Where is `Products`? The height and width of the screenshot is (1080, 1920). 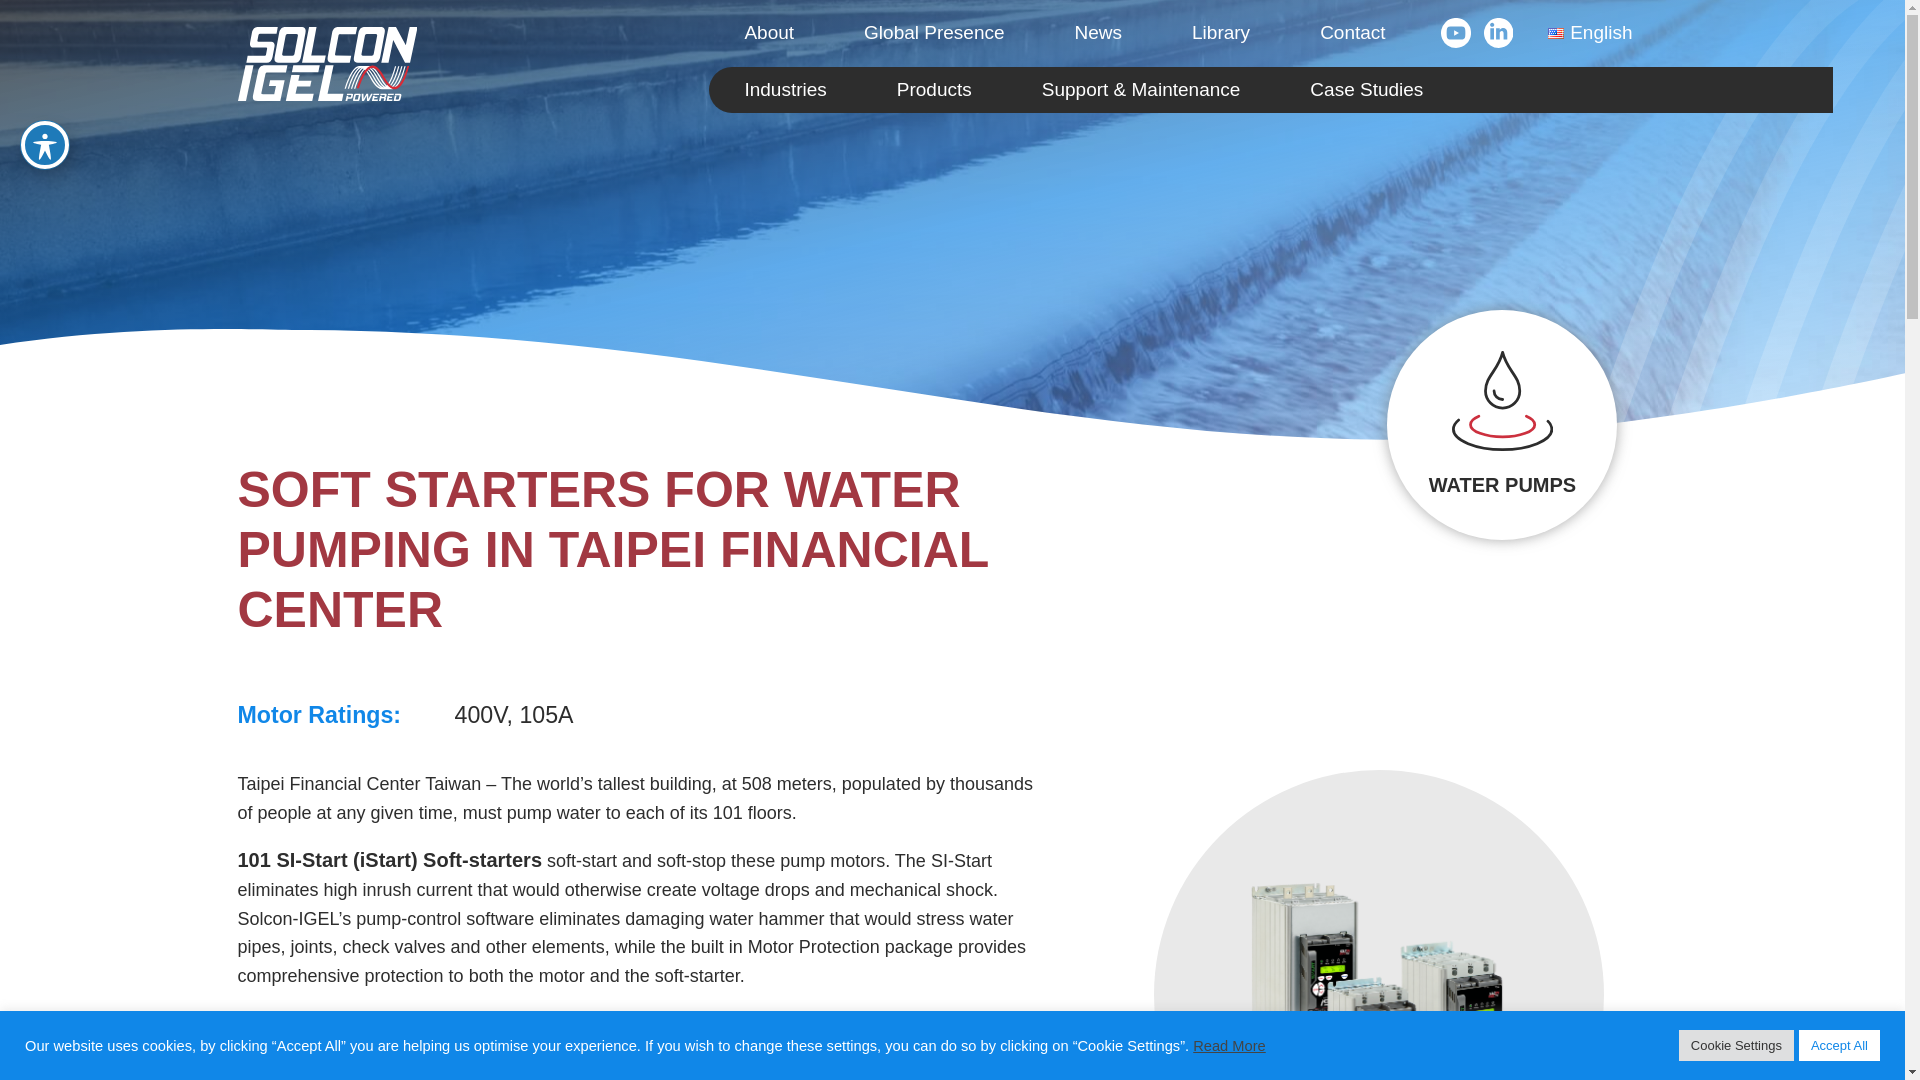
Products is located at coordinates (934, 90).